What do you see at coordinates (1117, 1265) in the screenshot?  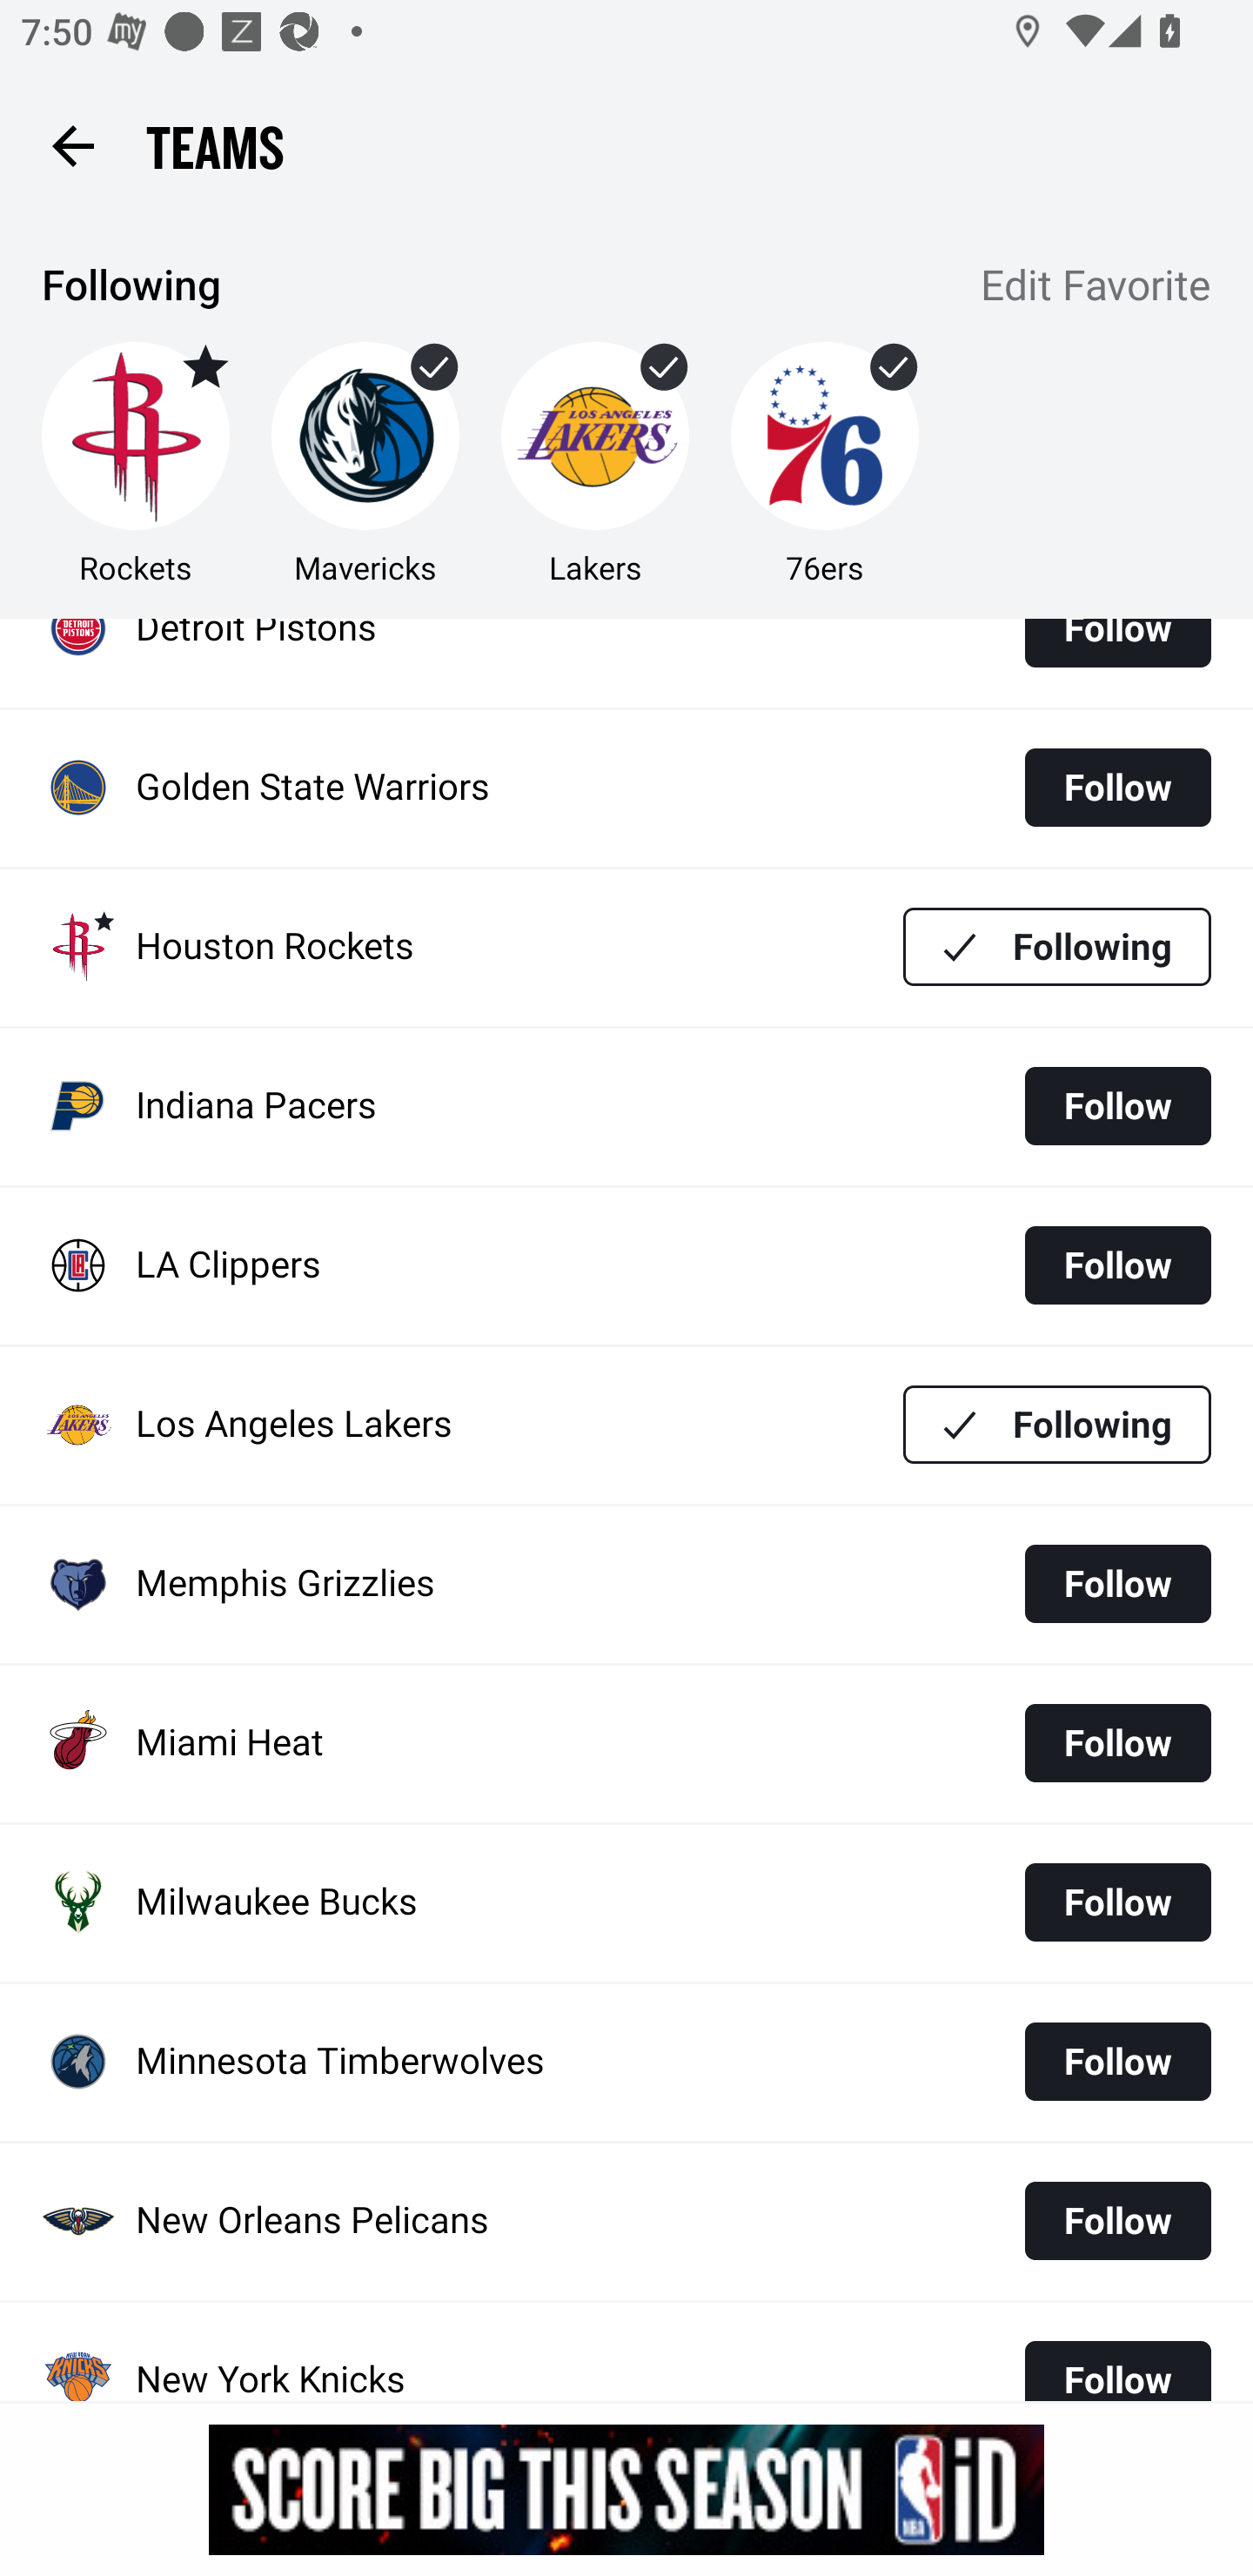 I see `Follow` at bounding box center [1117, 1265].